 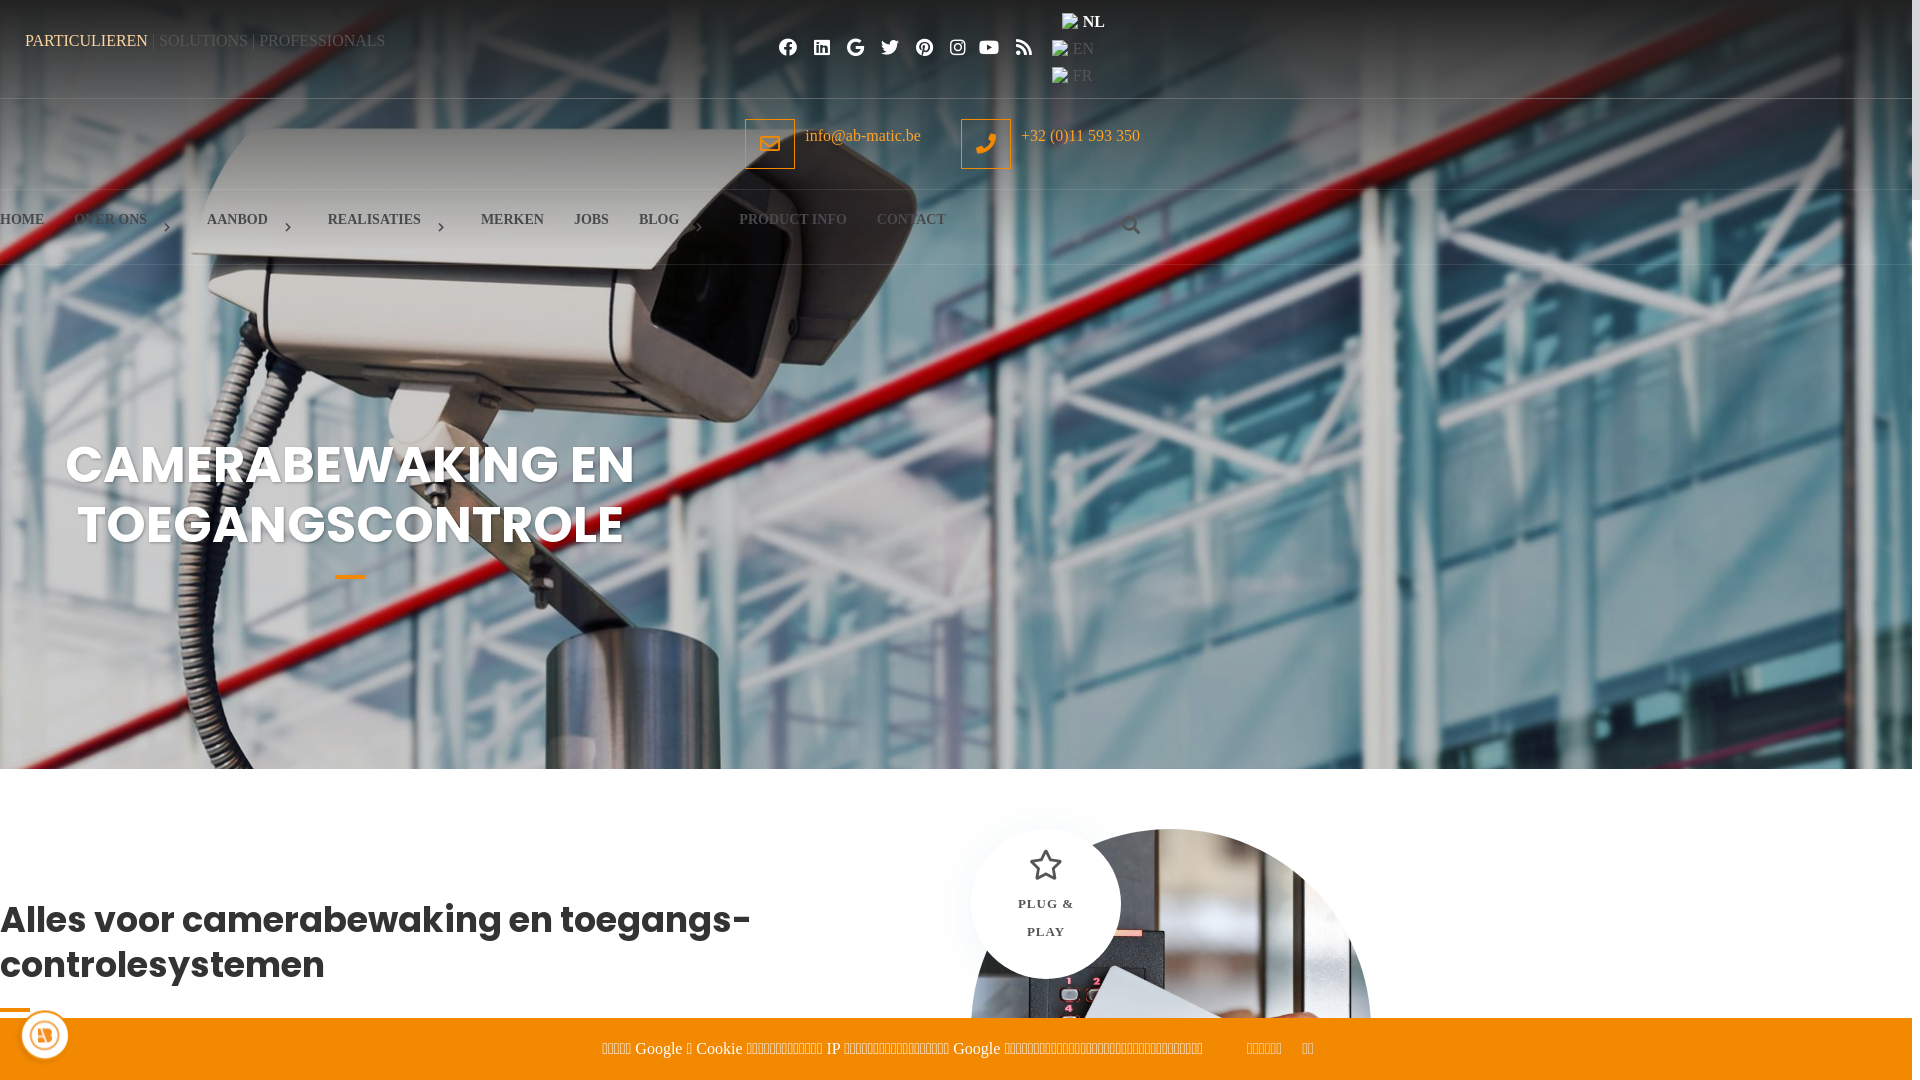 I want to click on HOME, so click(x=22, y=219).